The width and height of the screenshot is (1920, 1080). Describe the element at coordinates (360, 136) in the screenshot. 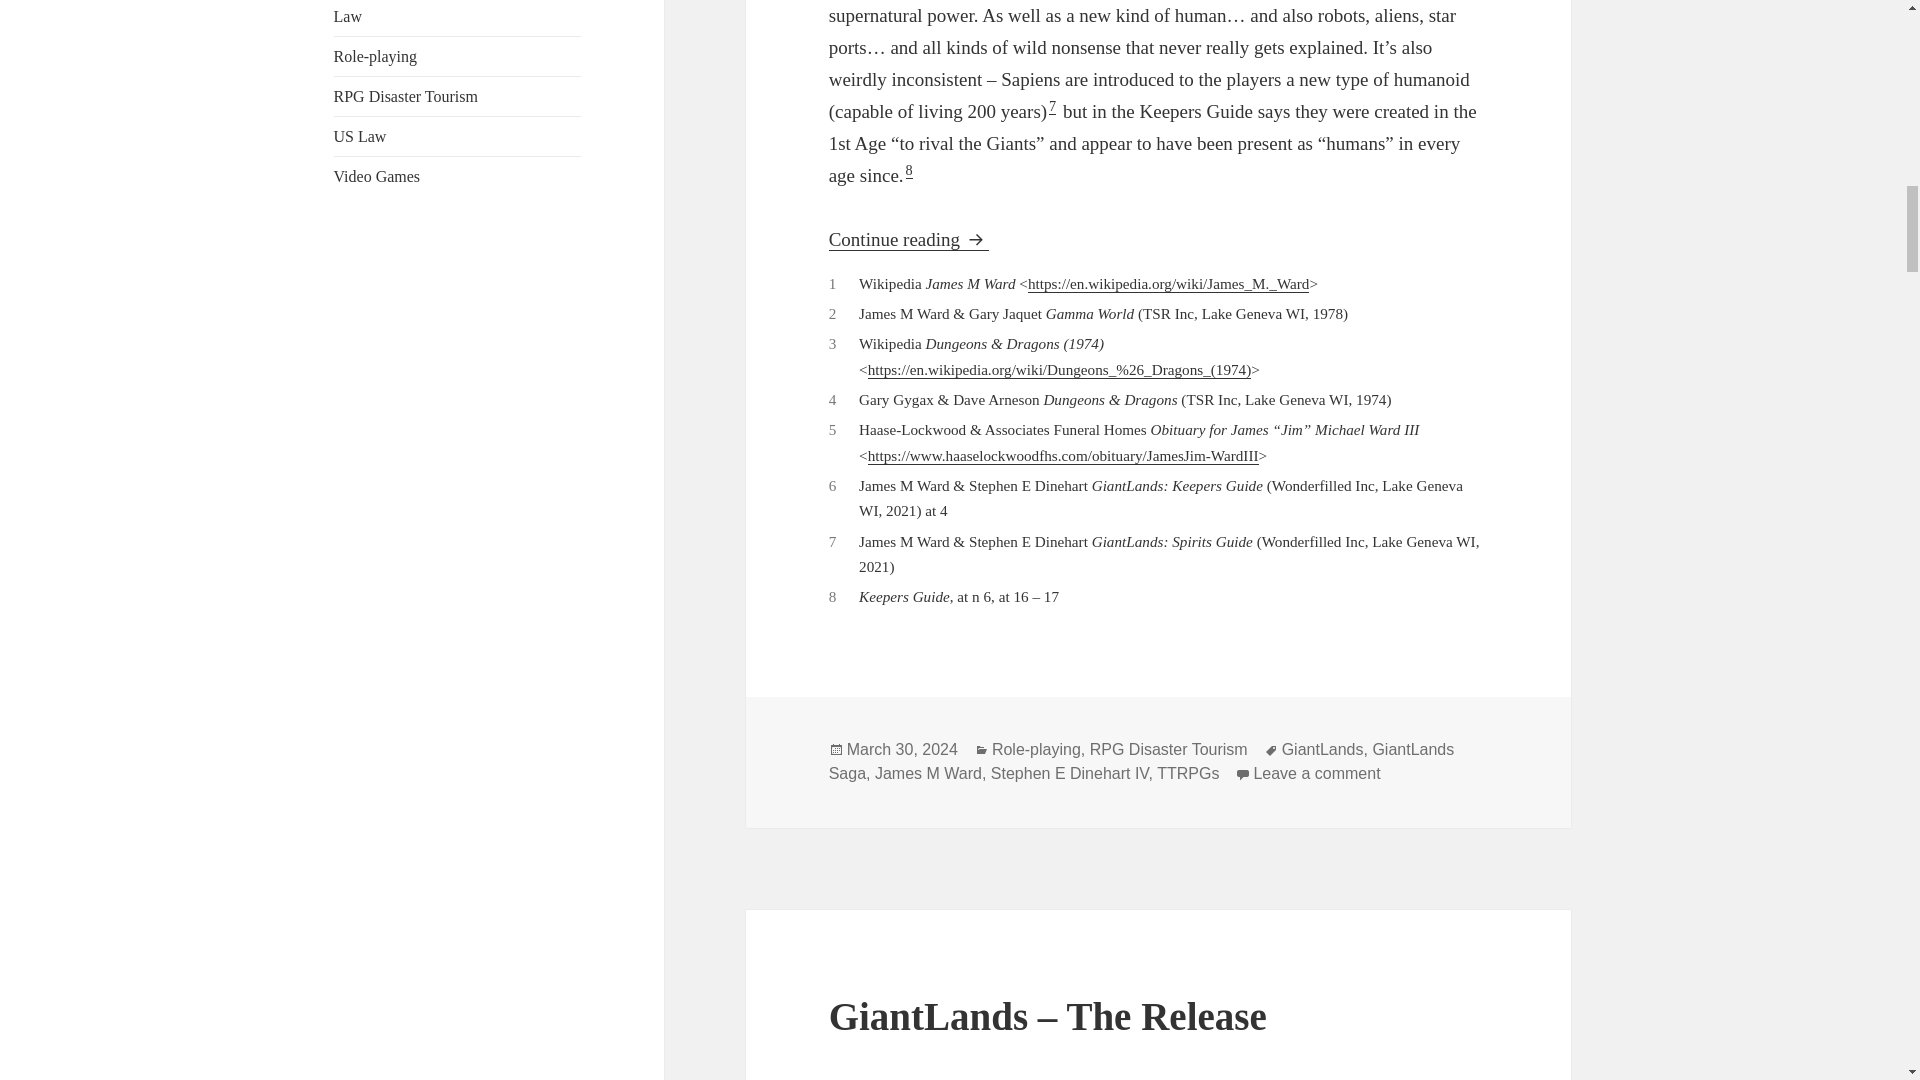

I see `US Law` at that location.